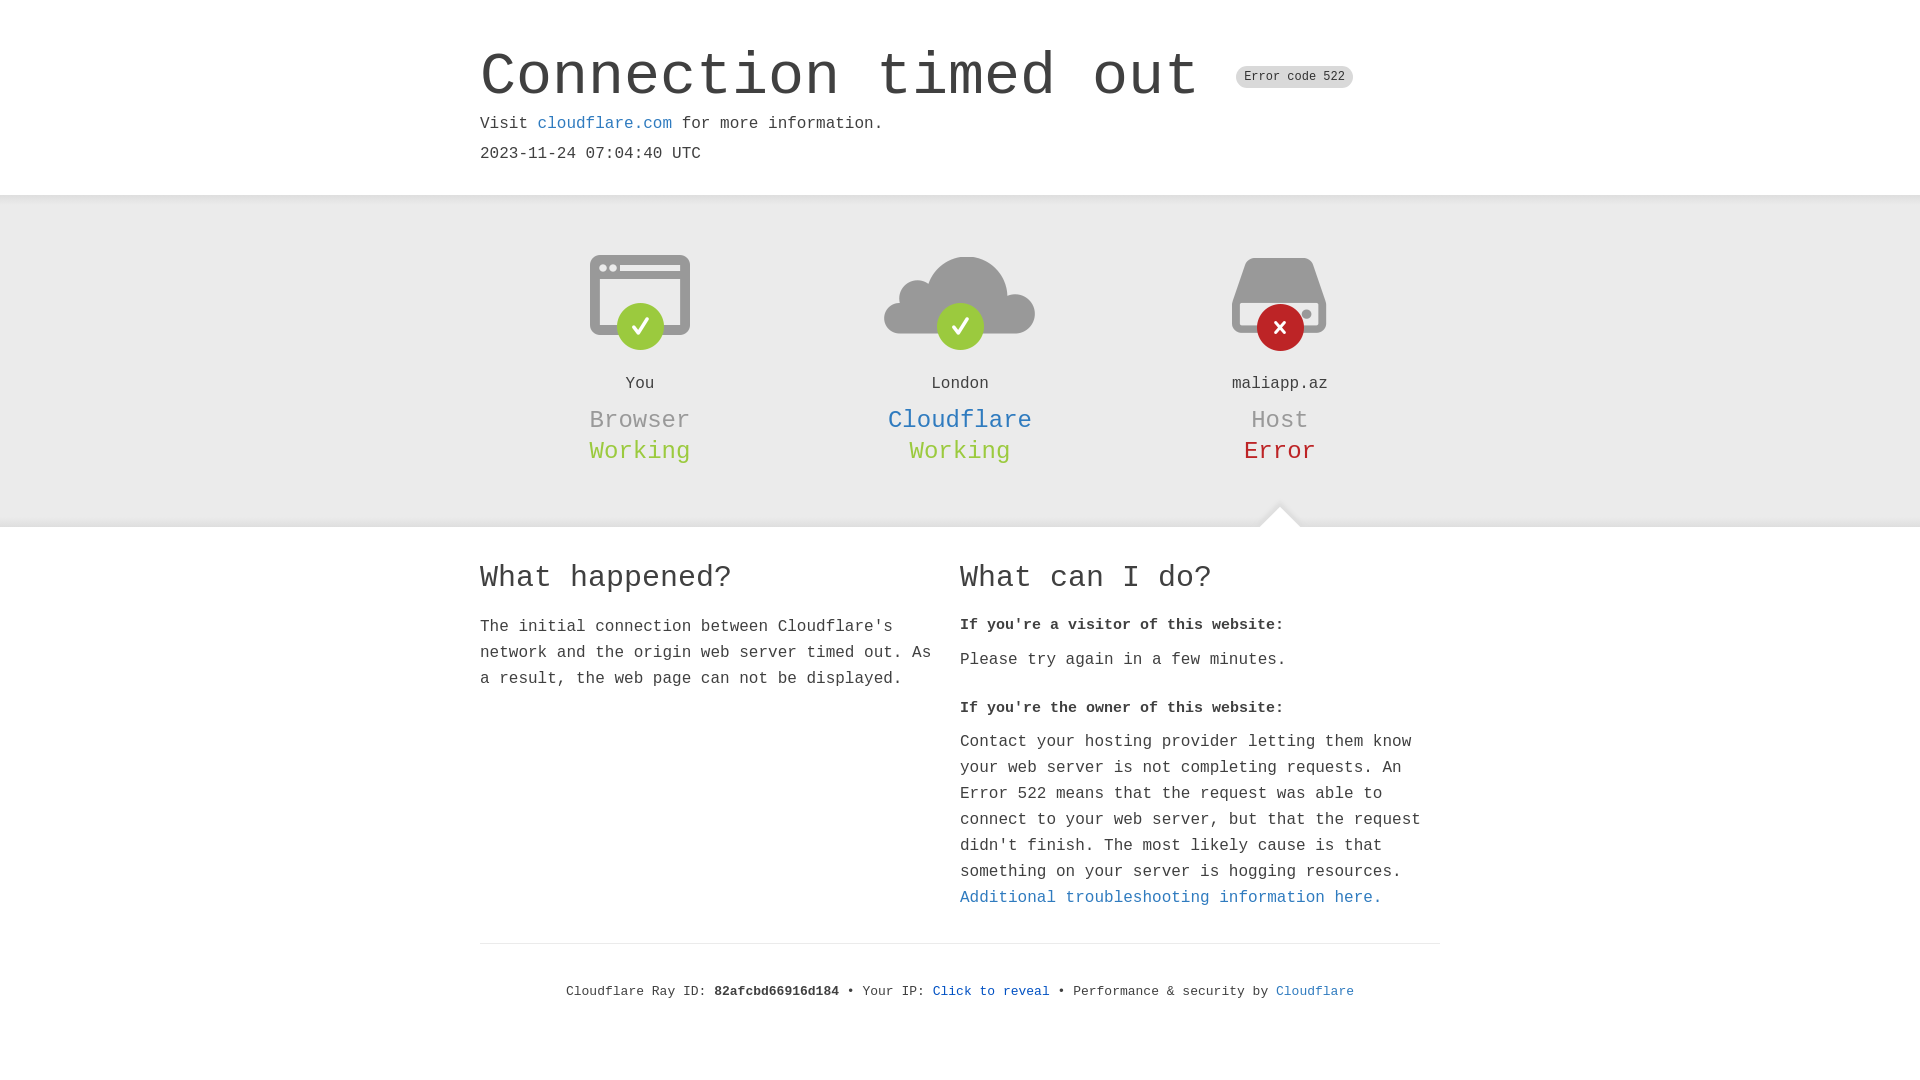 The width and height of the screenshot is (1920, 1080). Describe the element at coordinates (1171, 898) in the screenshot. I see `Additional troubleshooting information here.` at that location.